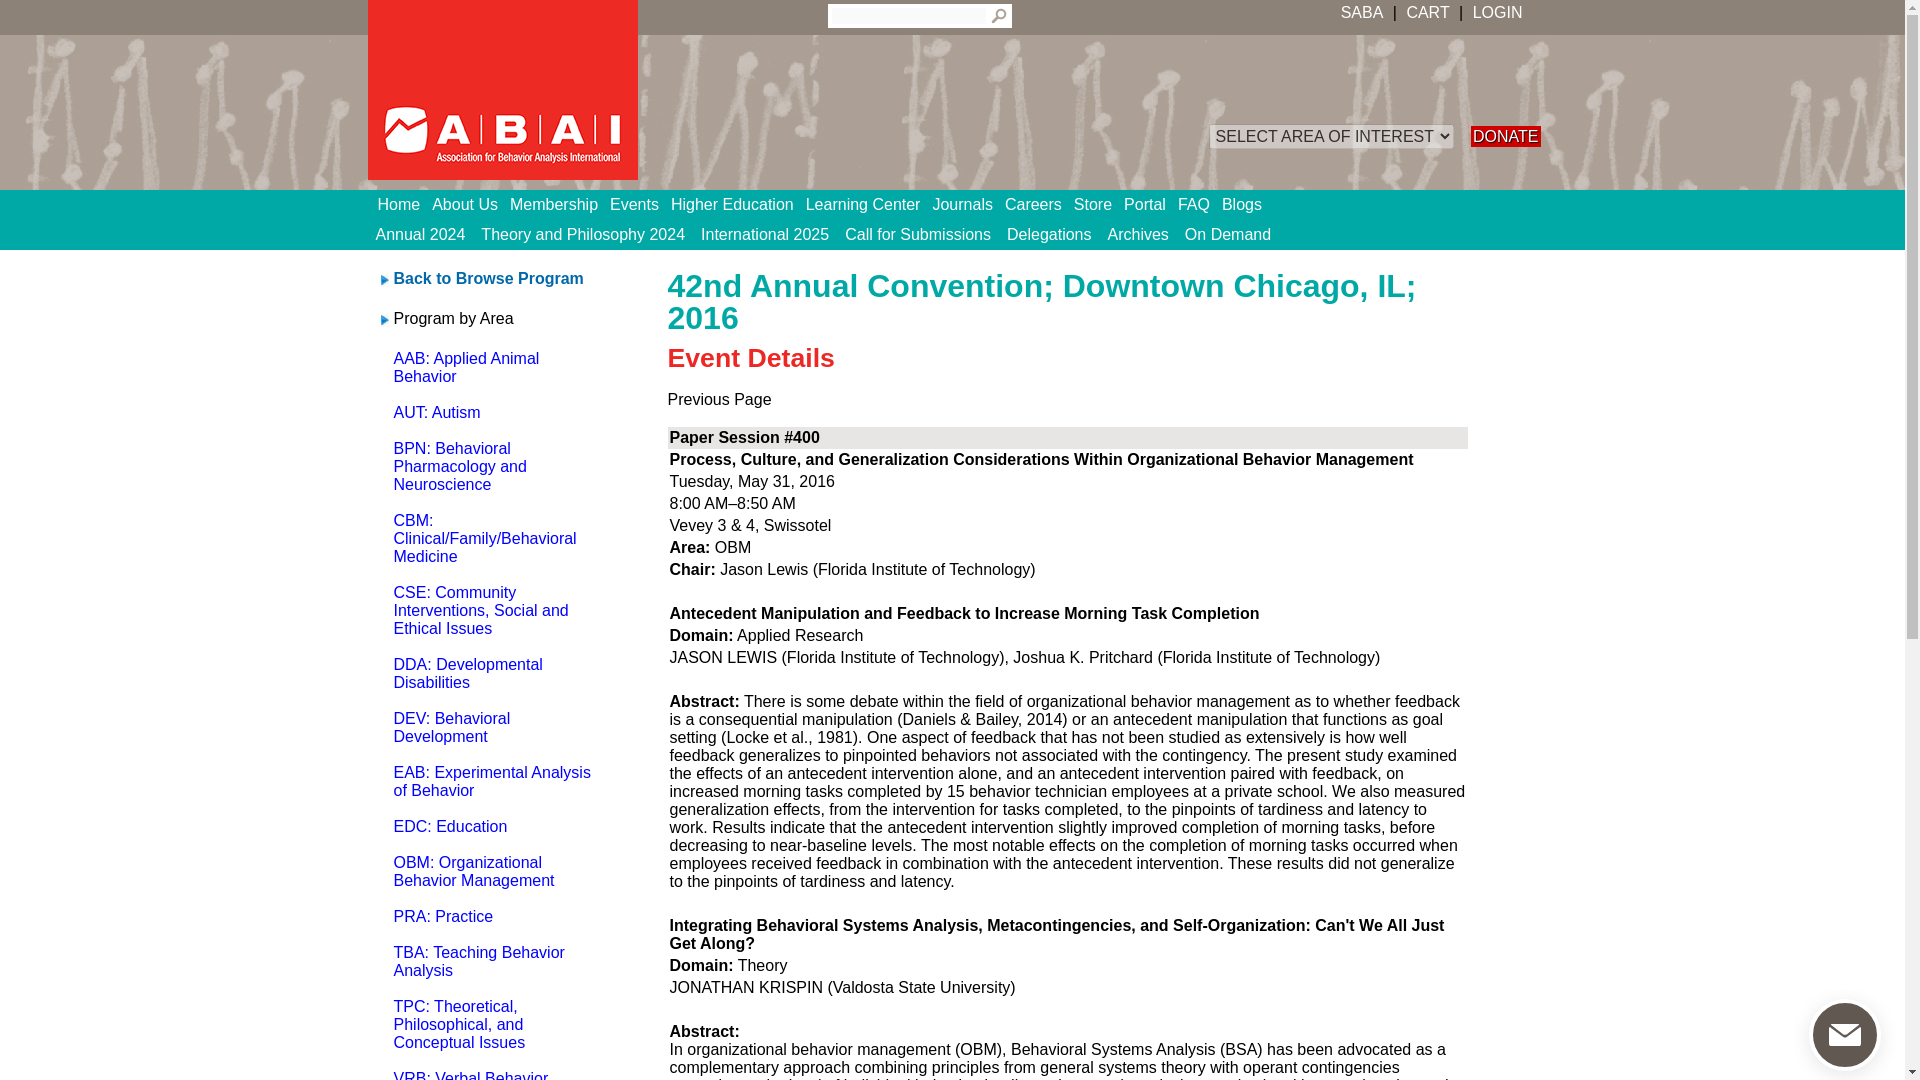 This screenshot has width=1920, height=1080. What do you see at coordinates (1362, 12) in the screenshot?
I see `SABA` at bounding box center [1362, 12].